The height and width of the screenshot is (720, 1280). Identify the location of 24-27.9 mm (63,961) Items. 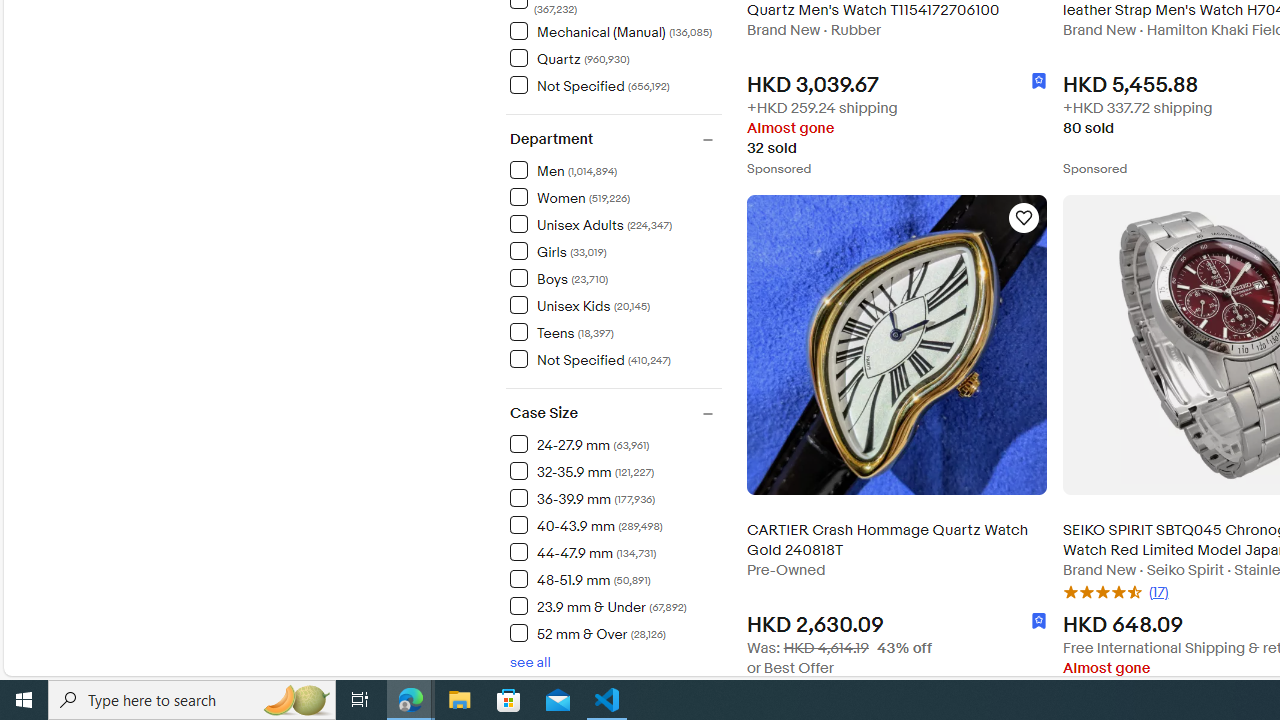
(580, 443).